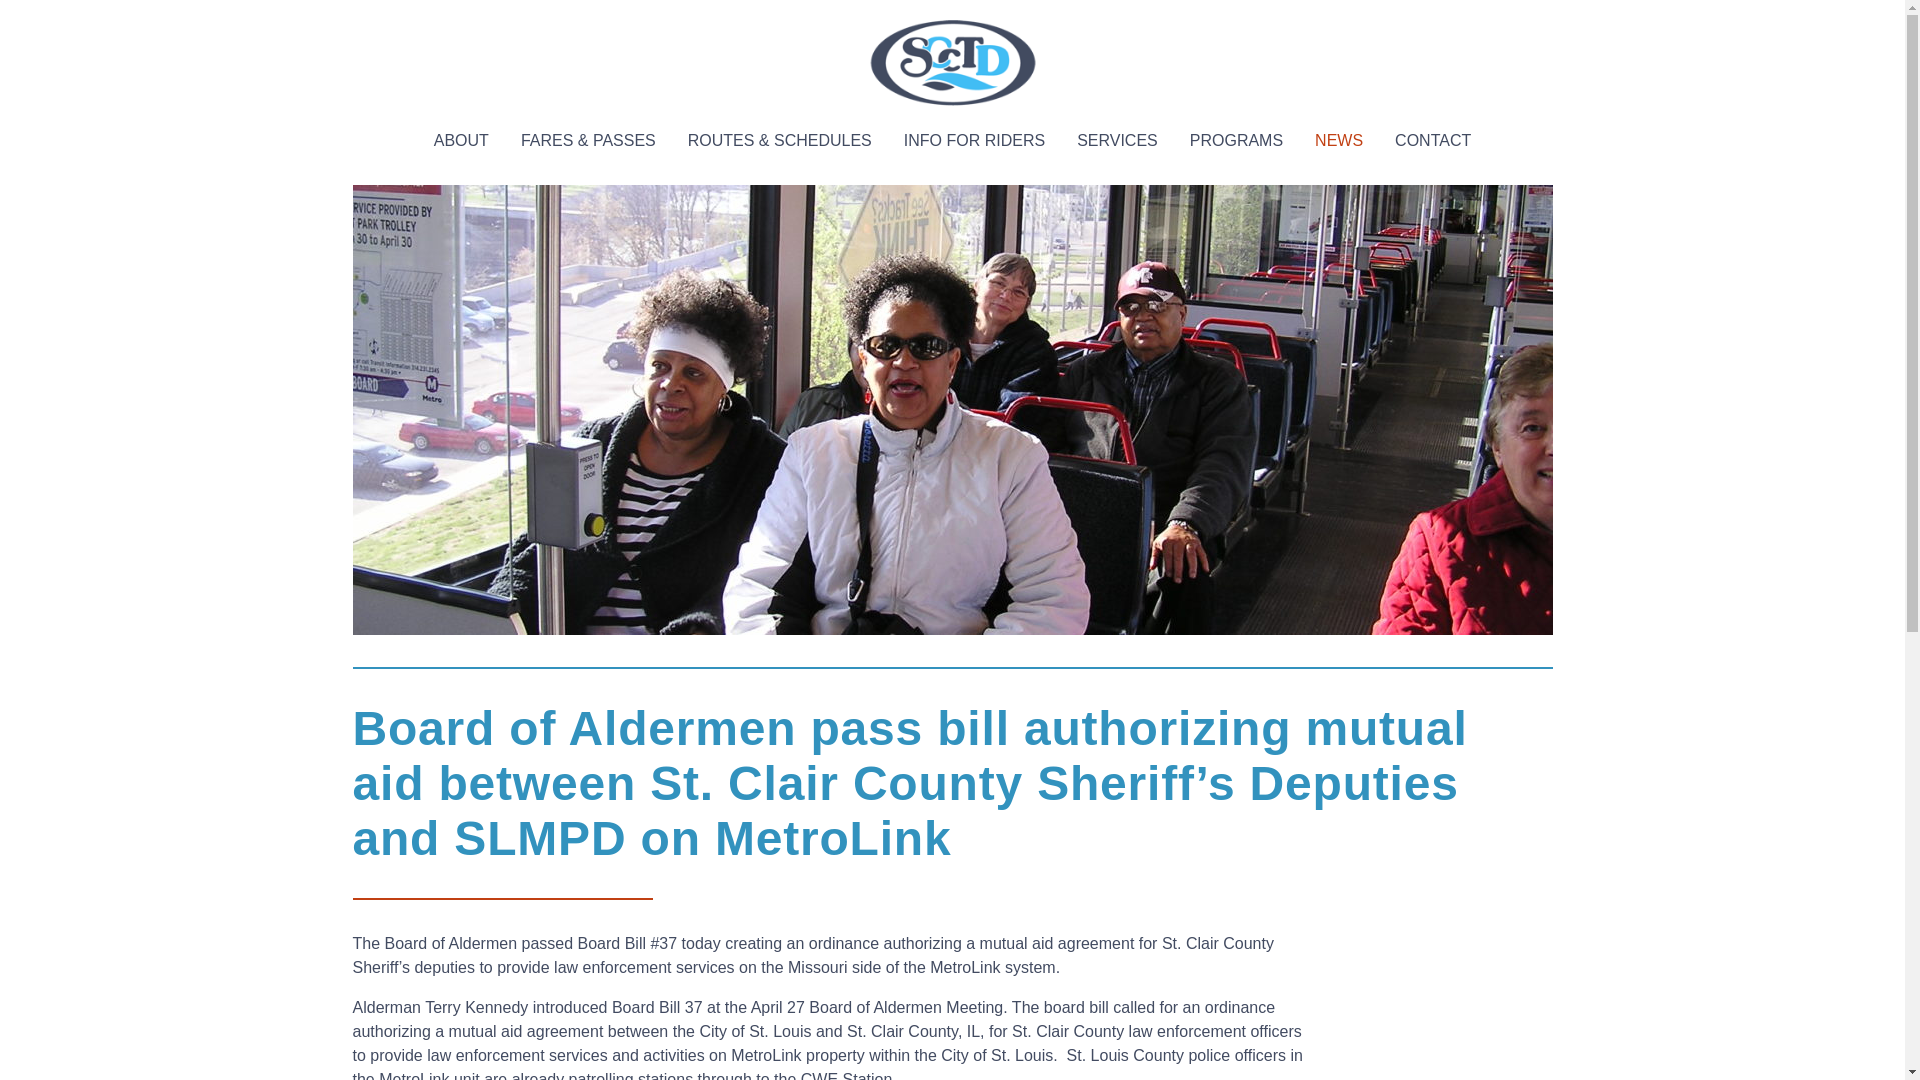 This screenshot has width=1920, height=1080. What do you see at coordinates (461, 140) in the screenshot?
I see `About` at bounding box center [461, 140].